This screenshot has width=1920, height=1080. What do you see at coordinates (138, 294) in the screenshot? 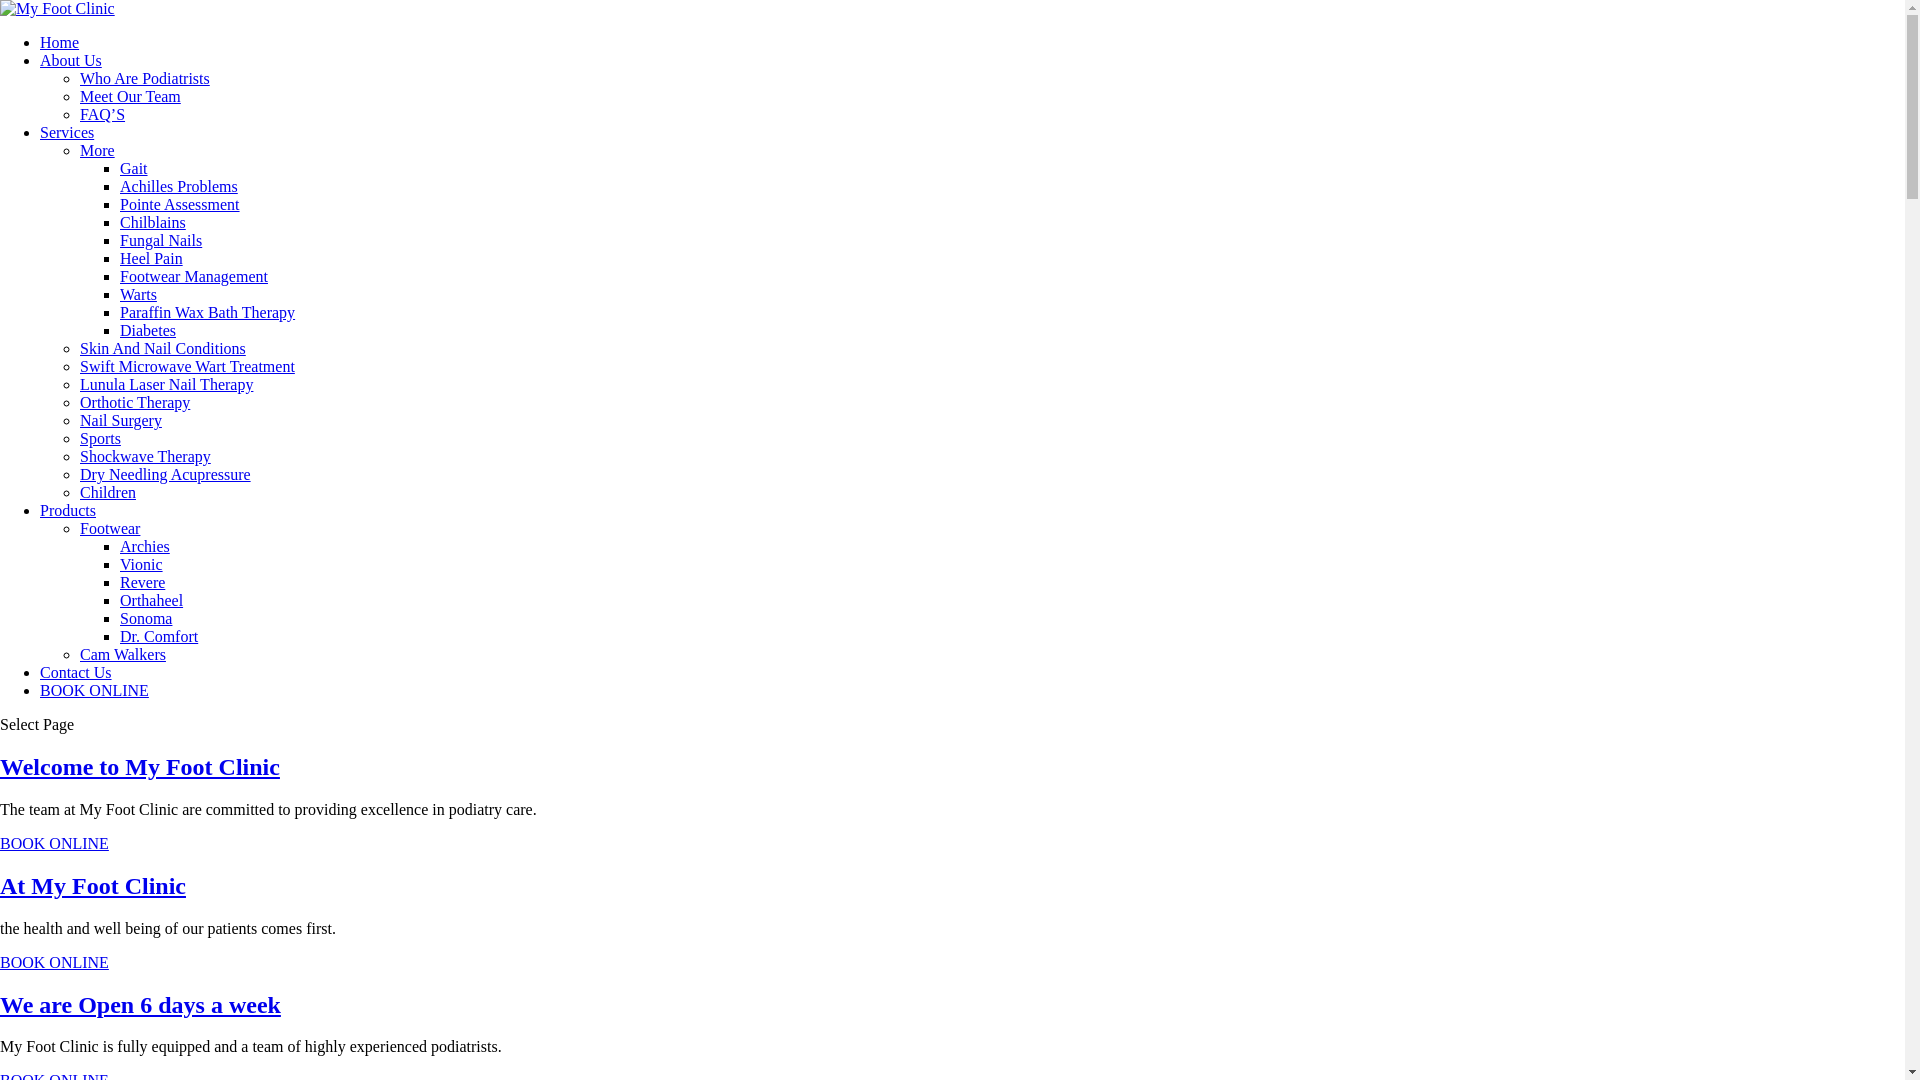
I see `Warts` at bounding box center [138, 294].